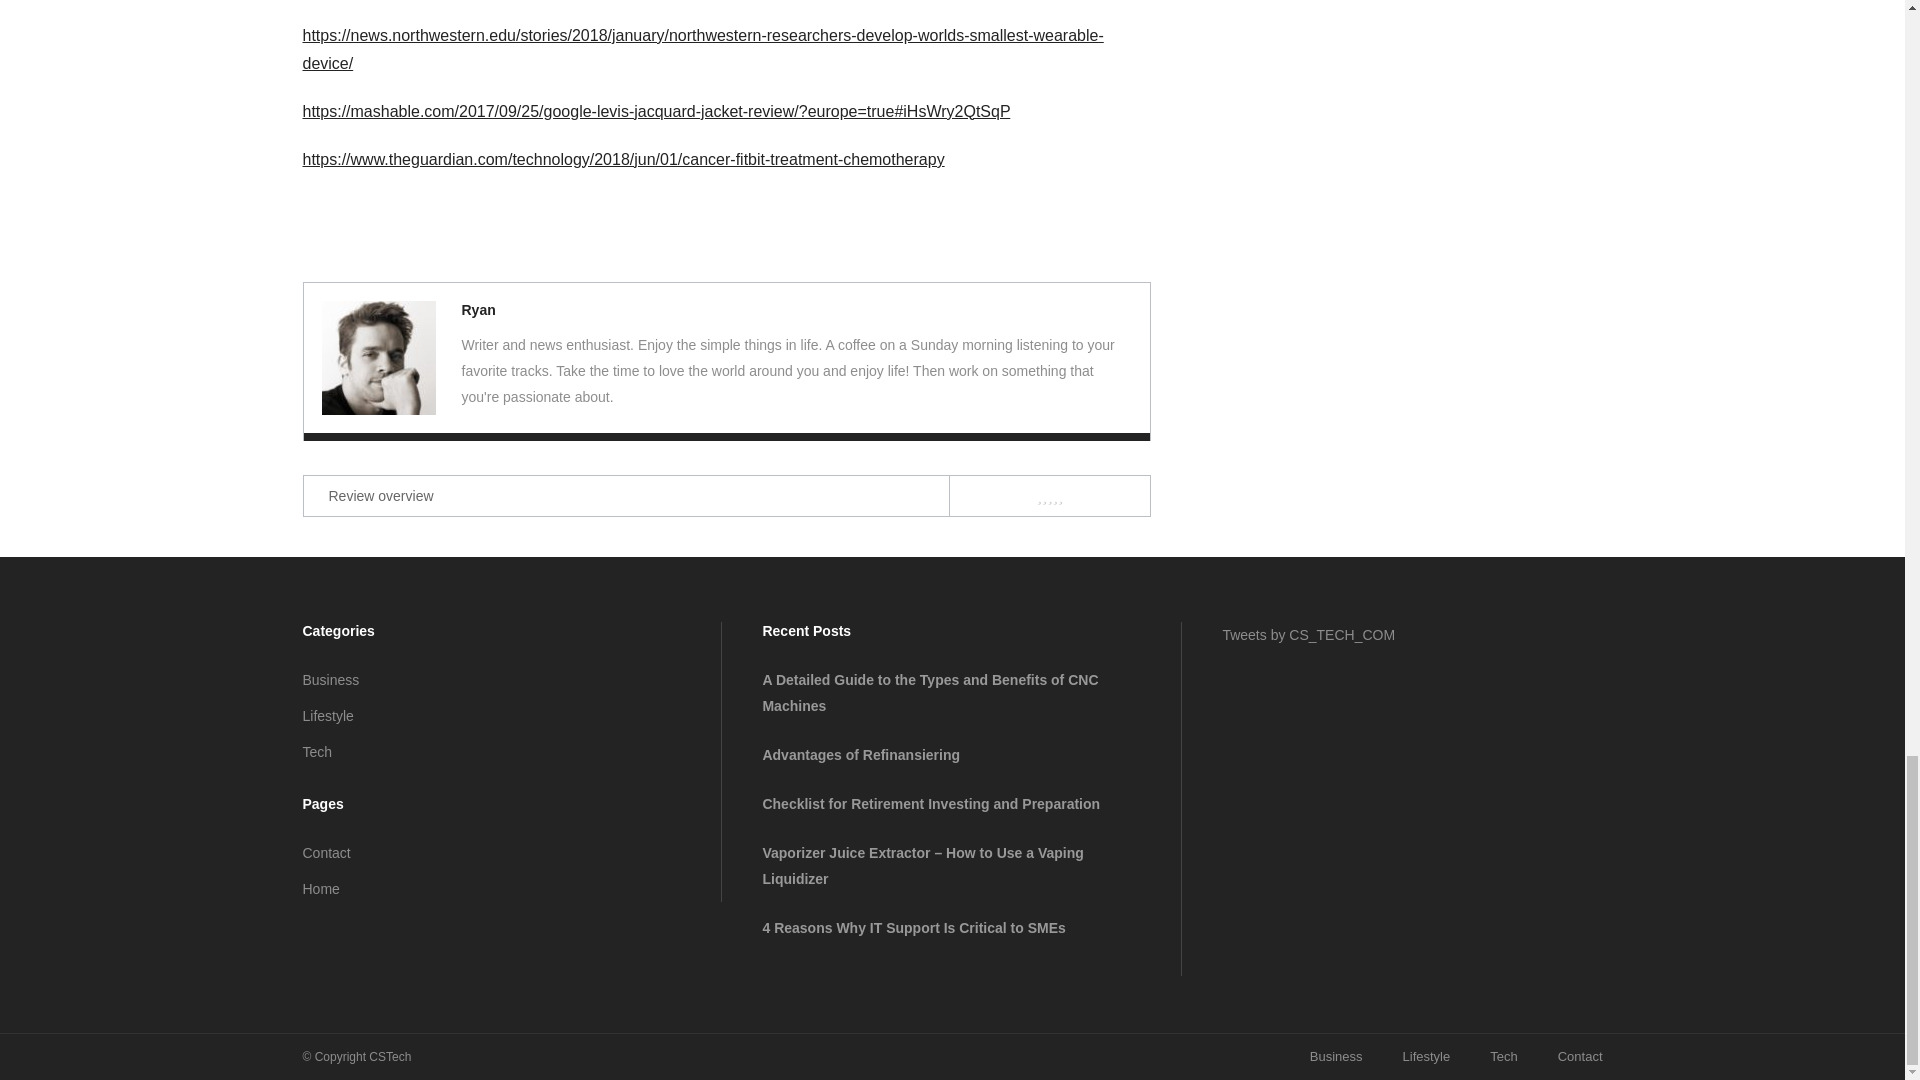 The image size is (1920, 1080). I want to click on The research and development of wearable tech, so click(478, 310).